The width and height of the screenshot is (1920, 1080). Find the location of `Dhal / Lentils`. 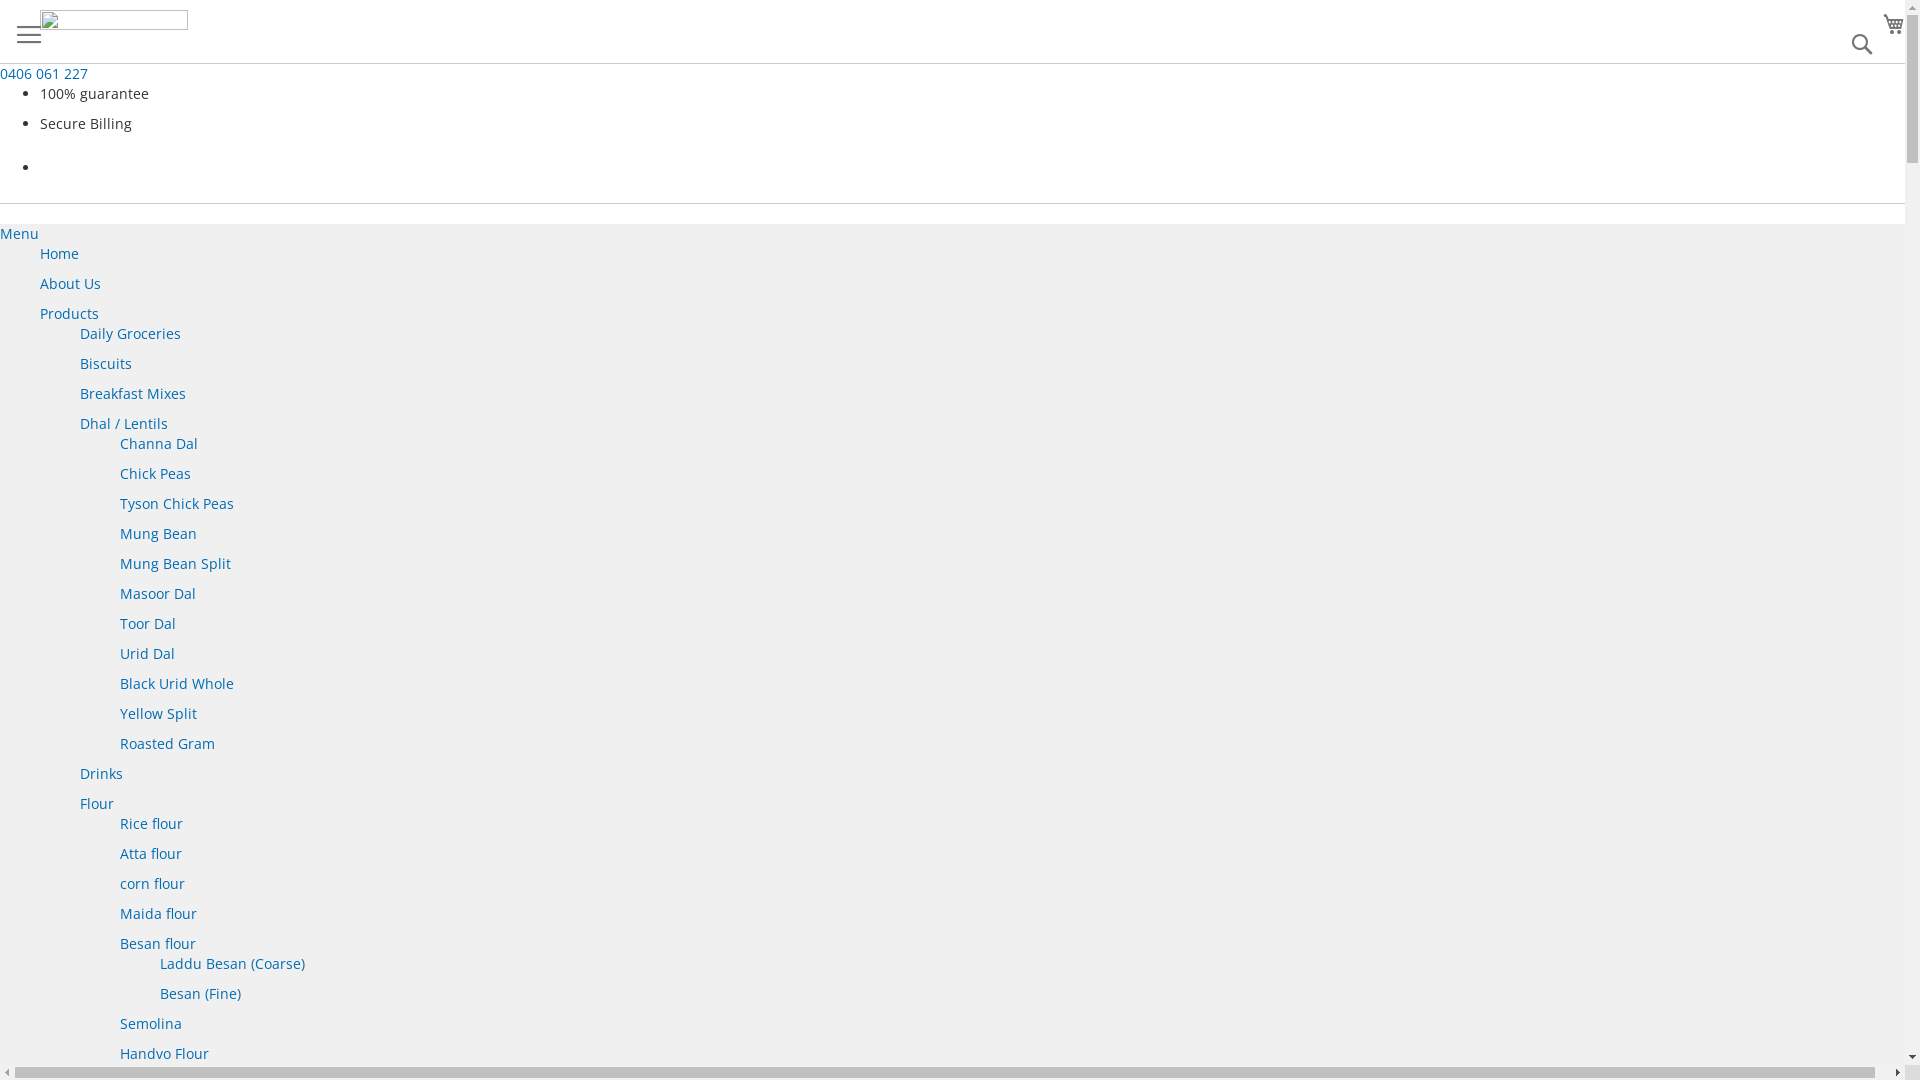

Dhal / Lentils is located at coordinates (124, 424).